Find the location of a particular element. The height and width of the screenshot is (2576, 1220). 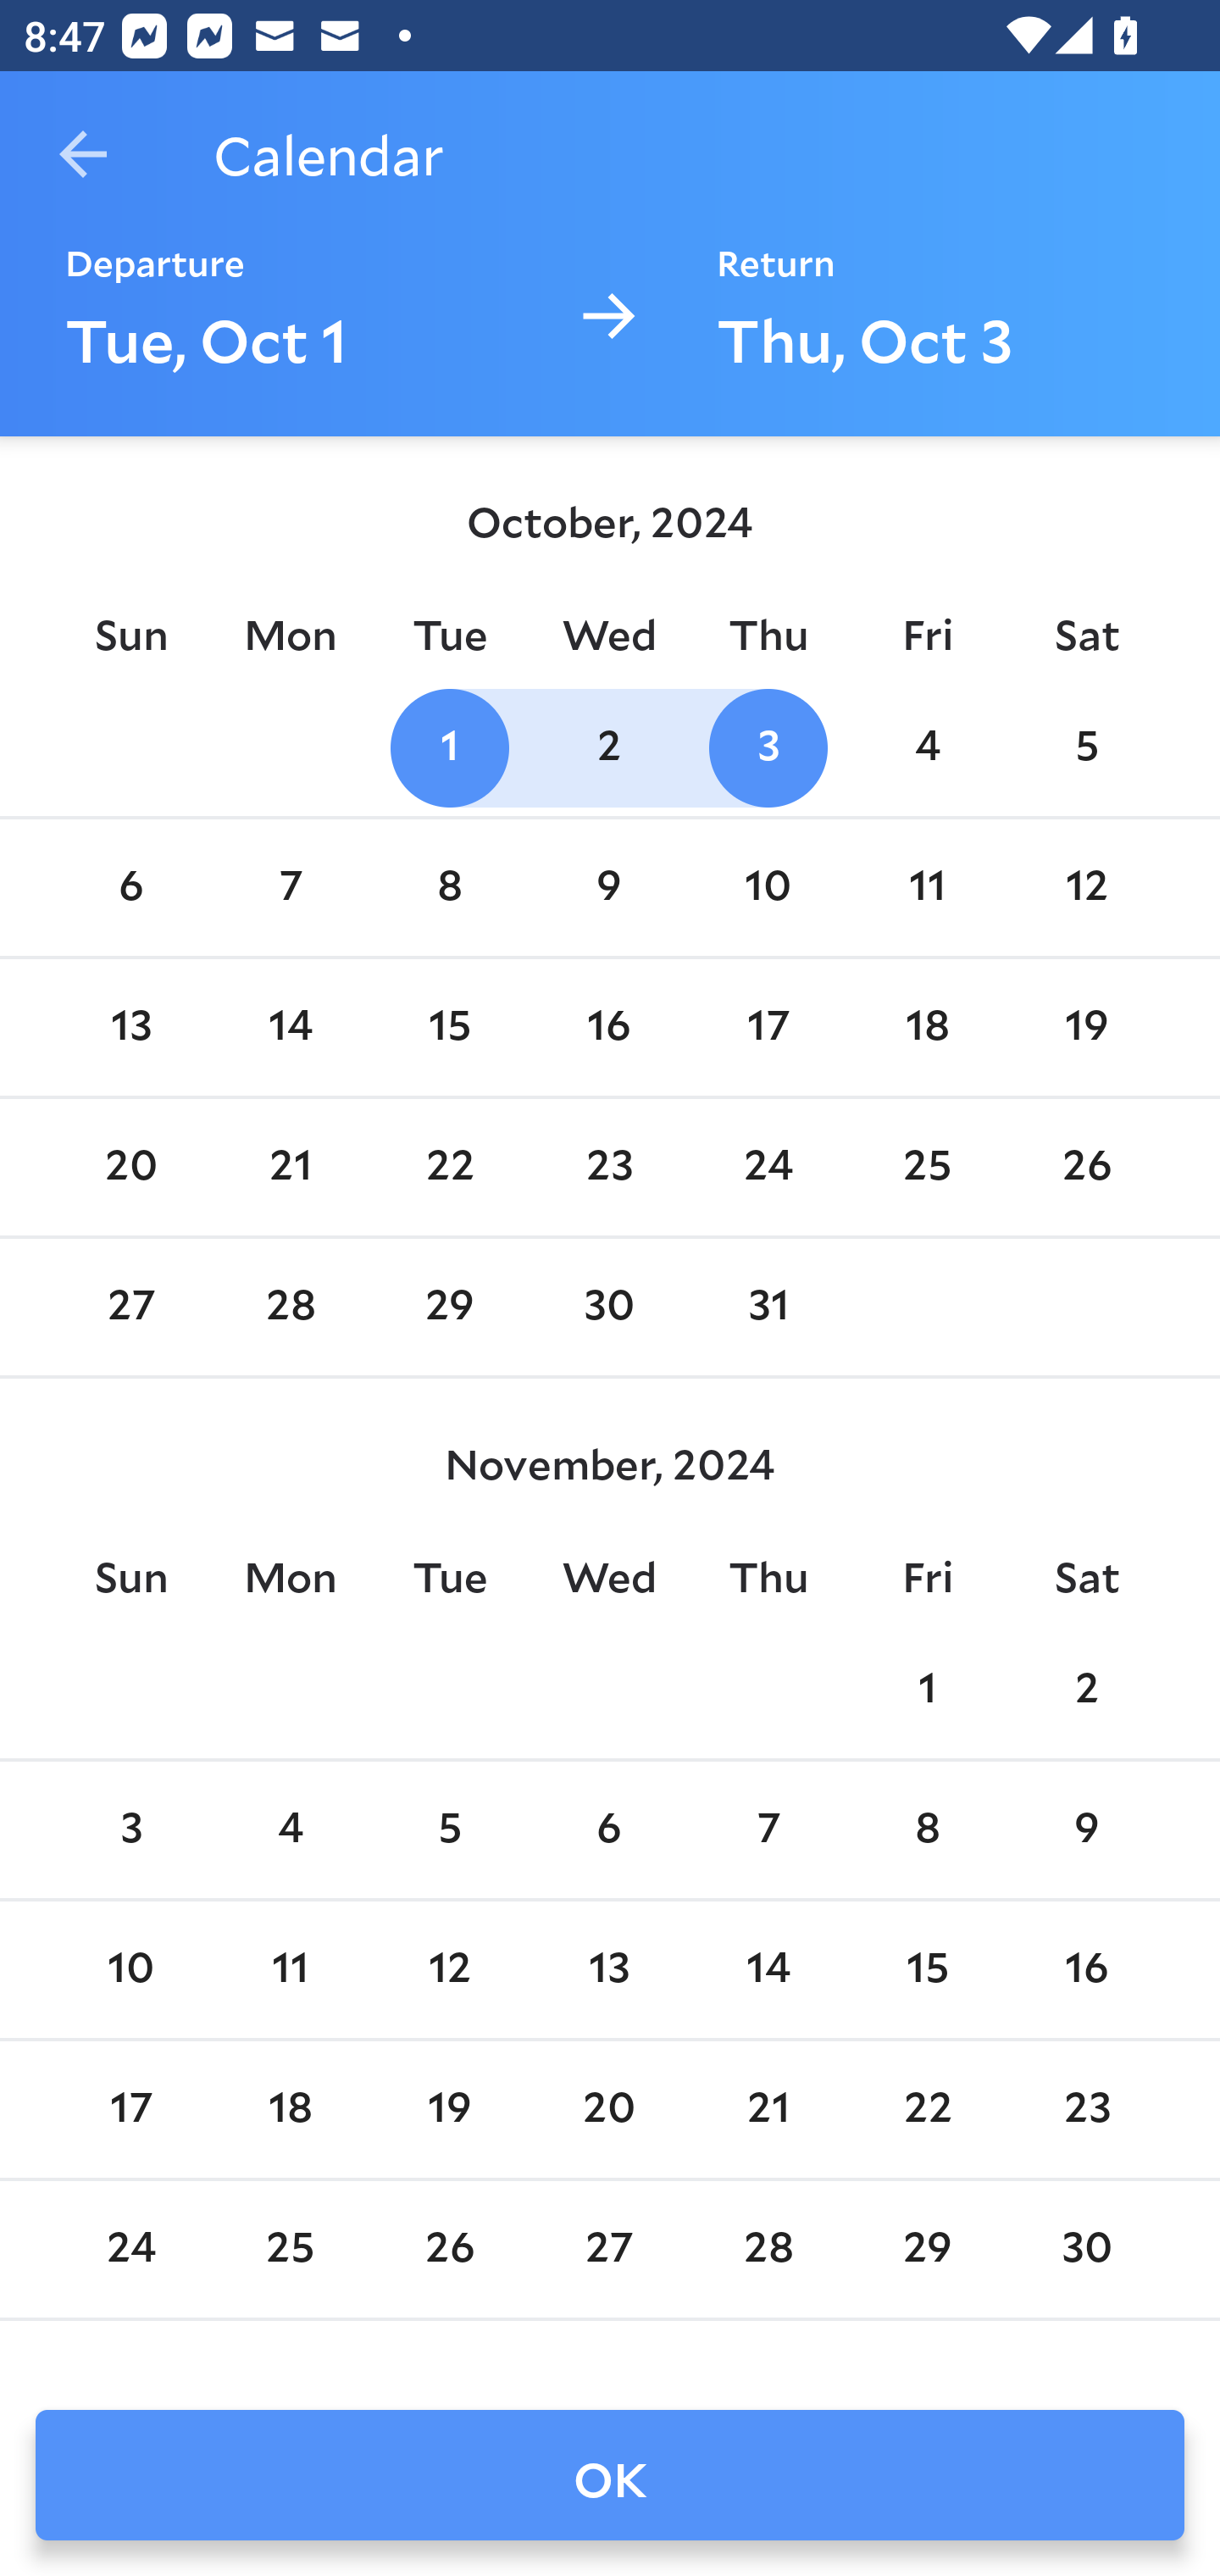

29 is located at coordinates (927, 2249).